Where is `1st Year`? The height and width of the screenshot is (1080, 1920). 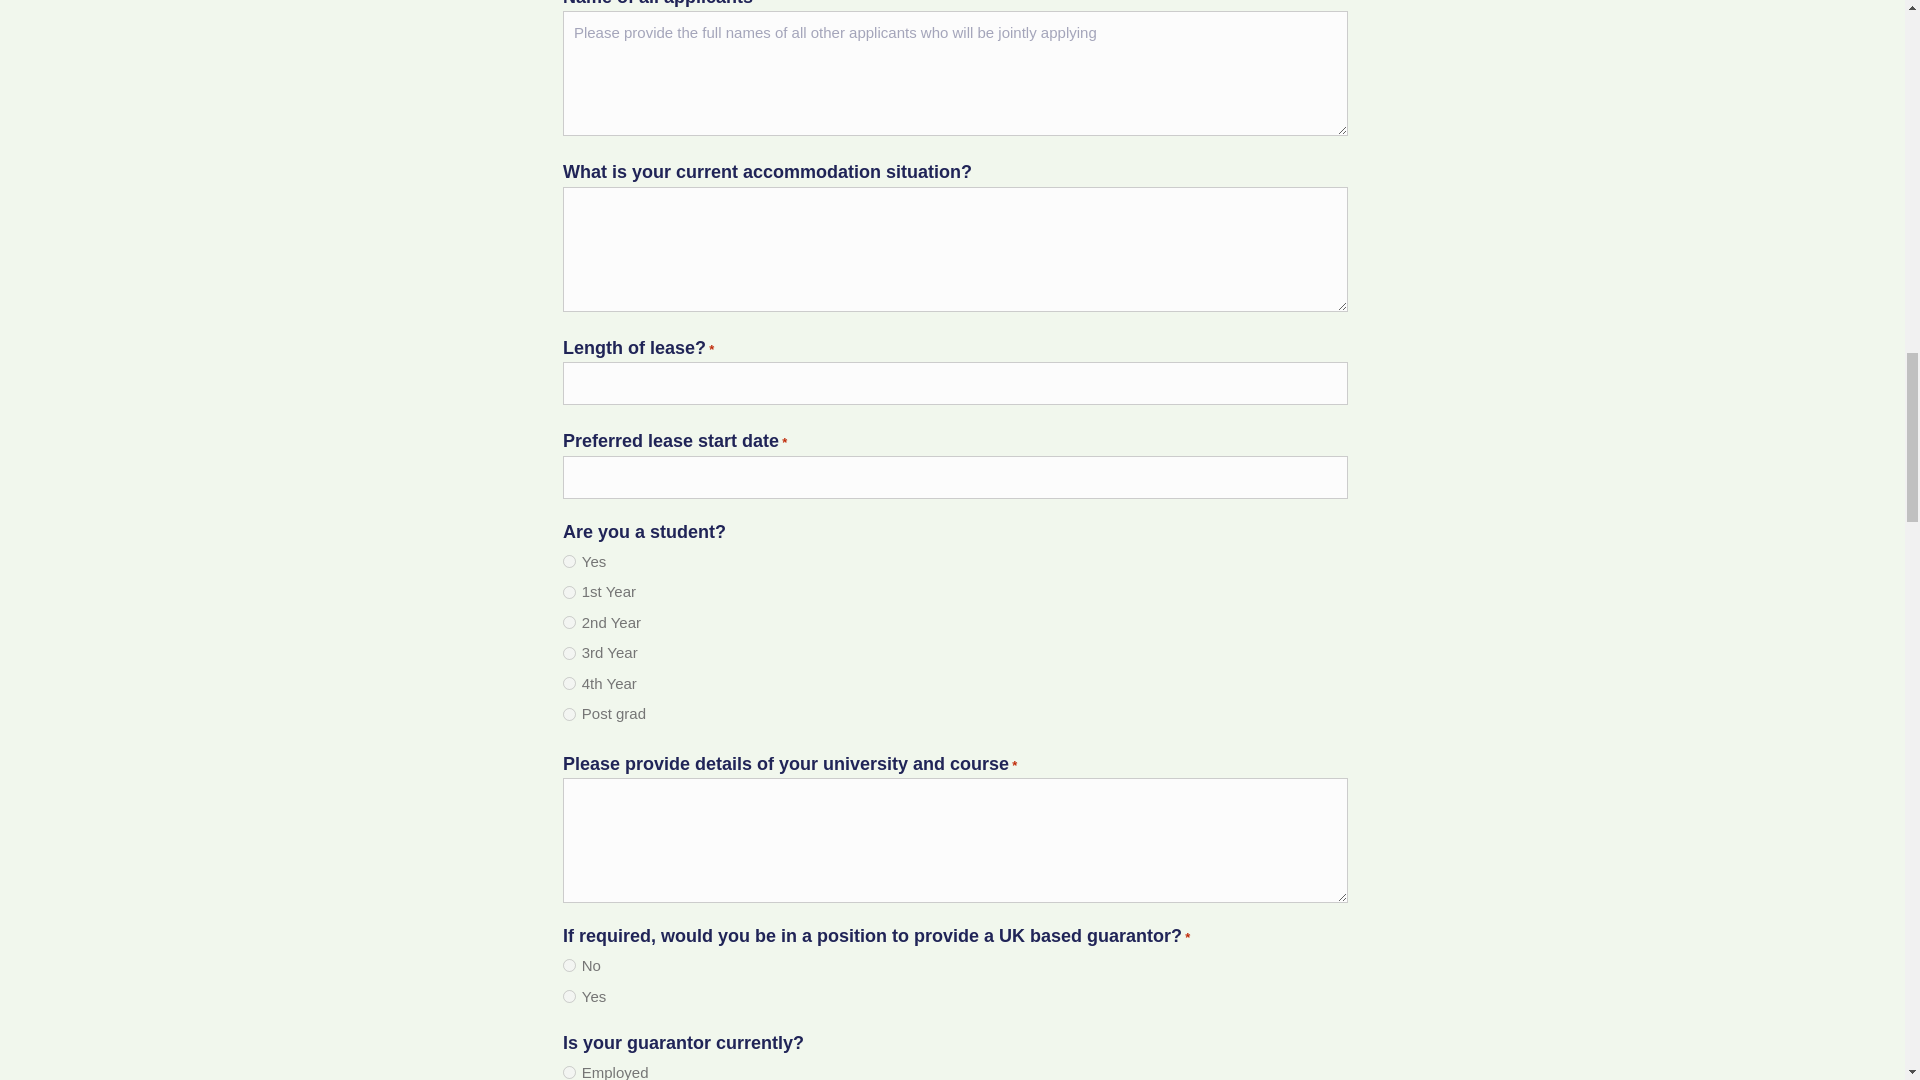 1st Year is located at coordinates (569, 592).